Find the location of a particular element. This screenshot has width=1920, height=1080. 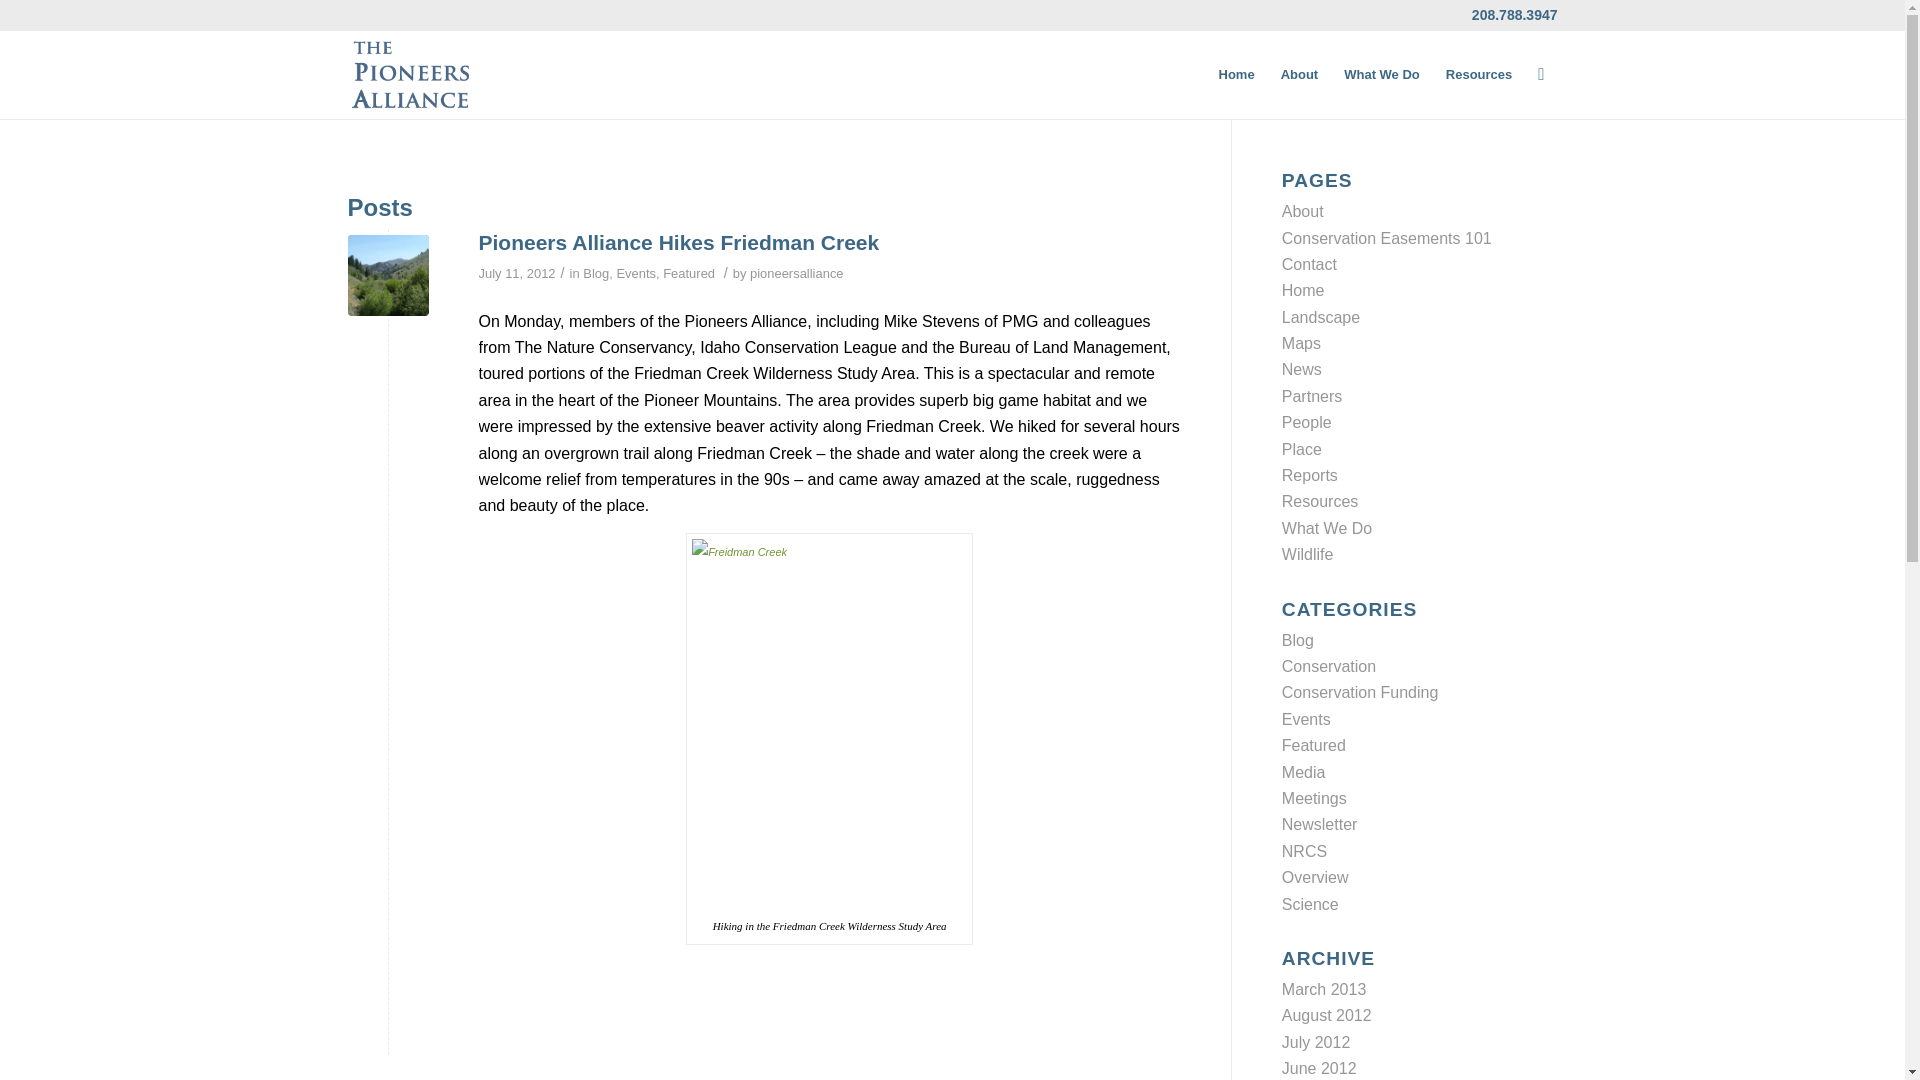

Blog is located at coordinates (596, 272).